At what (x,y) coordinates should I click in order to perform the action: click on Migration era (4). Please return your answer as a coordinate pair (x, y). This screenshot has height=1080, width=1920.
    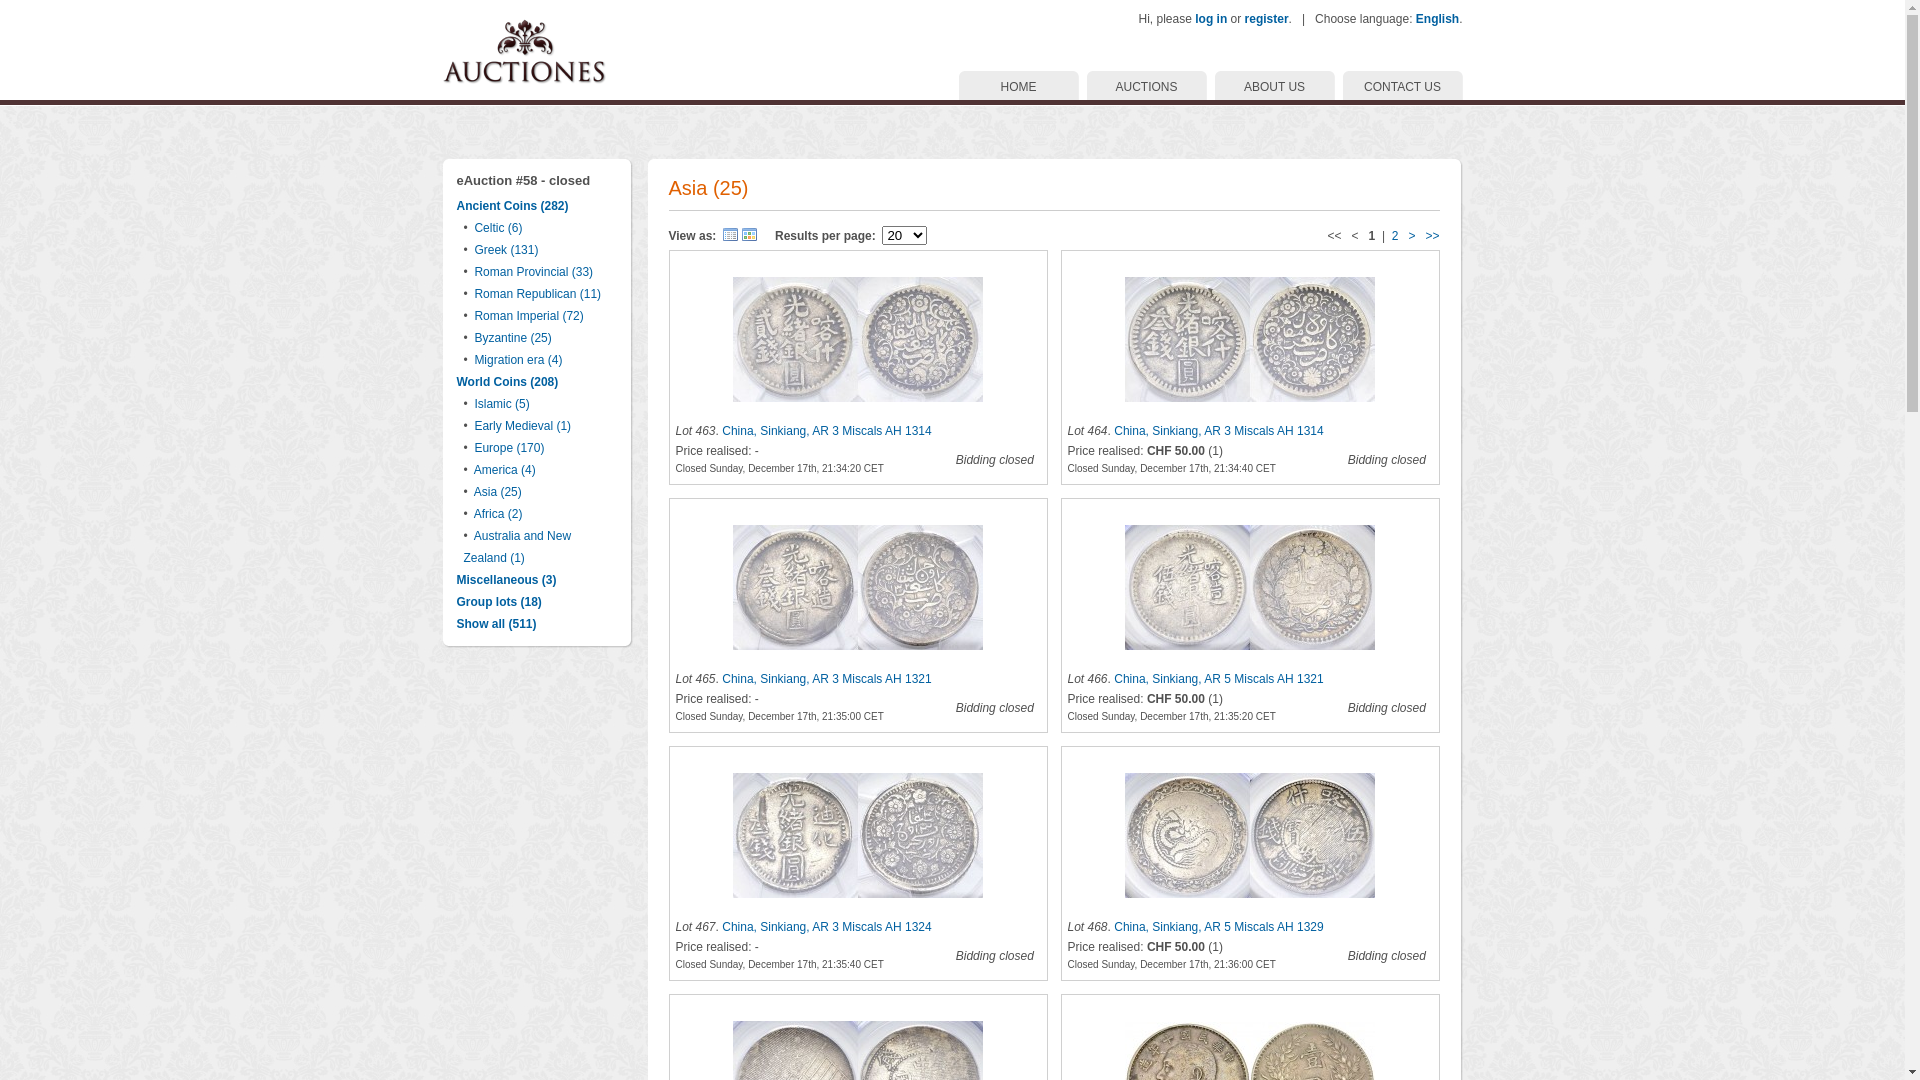
    Looking at the image, I should click on (518, 360).